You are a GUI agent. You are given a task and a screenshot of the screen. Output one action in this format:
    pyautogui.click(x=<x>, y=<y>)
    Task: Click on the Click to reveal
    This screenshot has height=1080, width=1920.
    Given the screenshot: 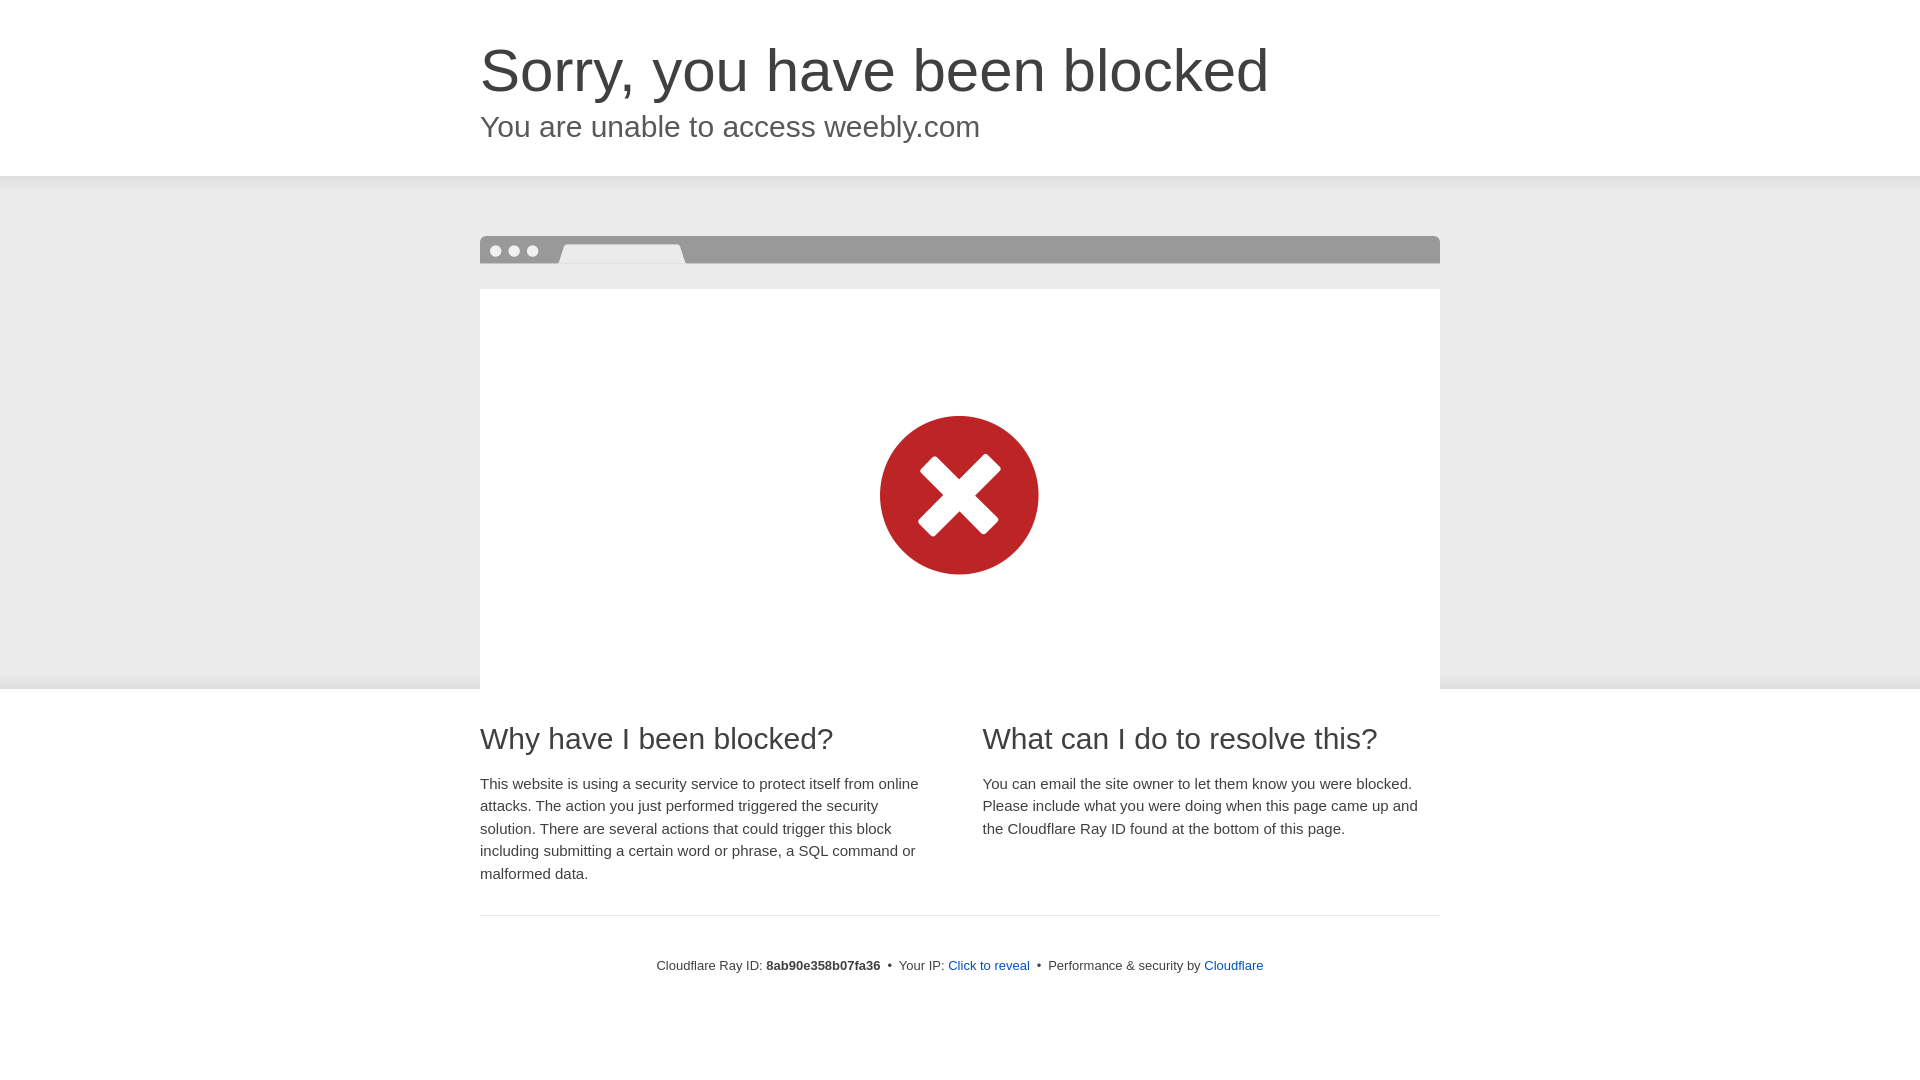 What is the action you would take?
    pyautogui.click(x=988, y=966)
    